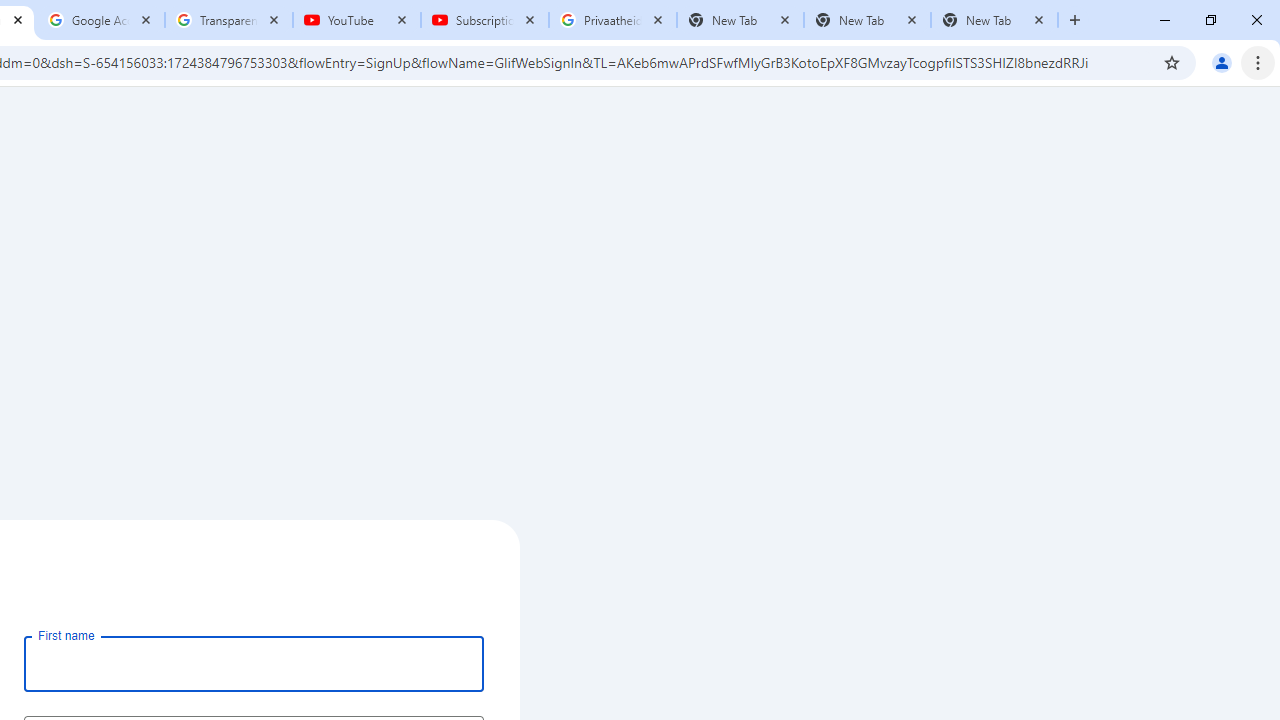  I want to click on Close, so click(1039, 19).